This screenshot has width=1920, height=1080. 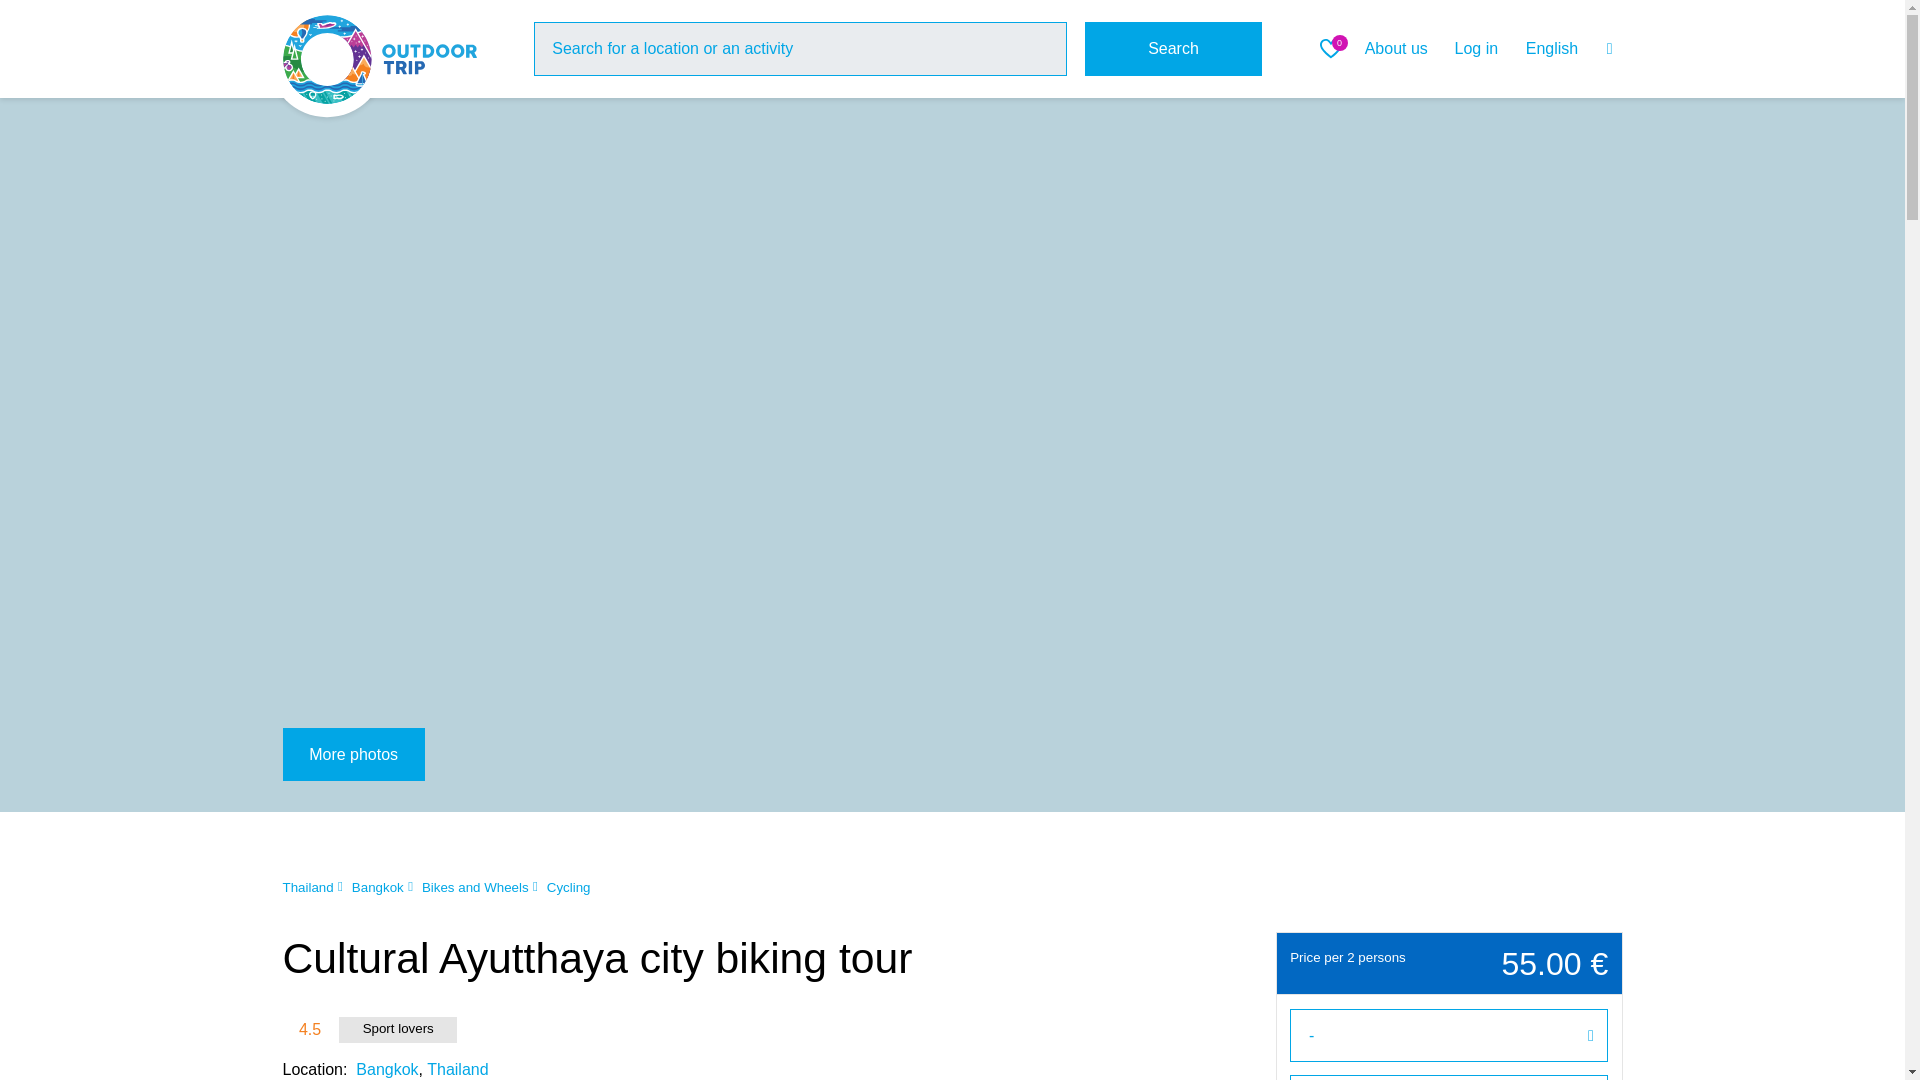 What do you see at coordinates (307, 888) in the screenshot?
I see `Thailand` at bounding box center [307, 888].